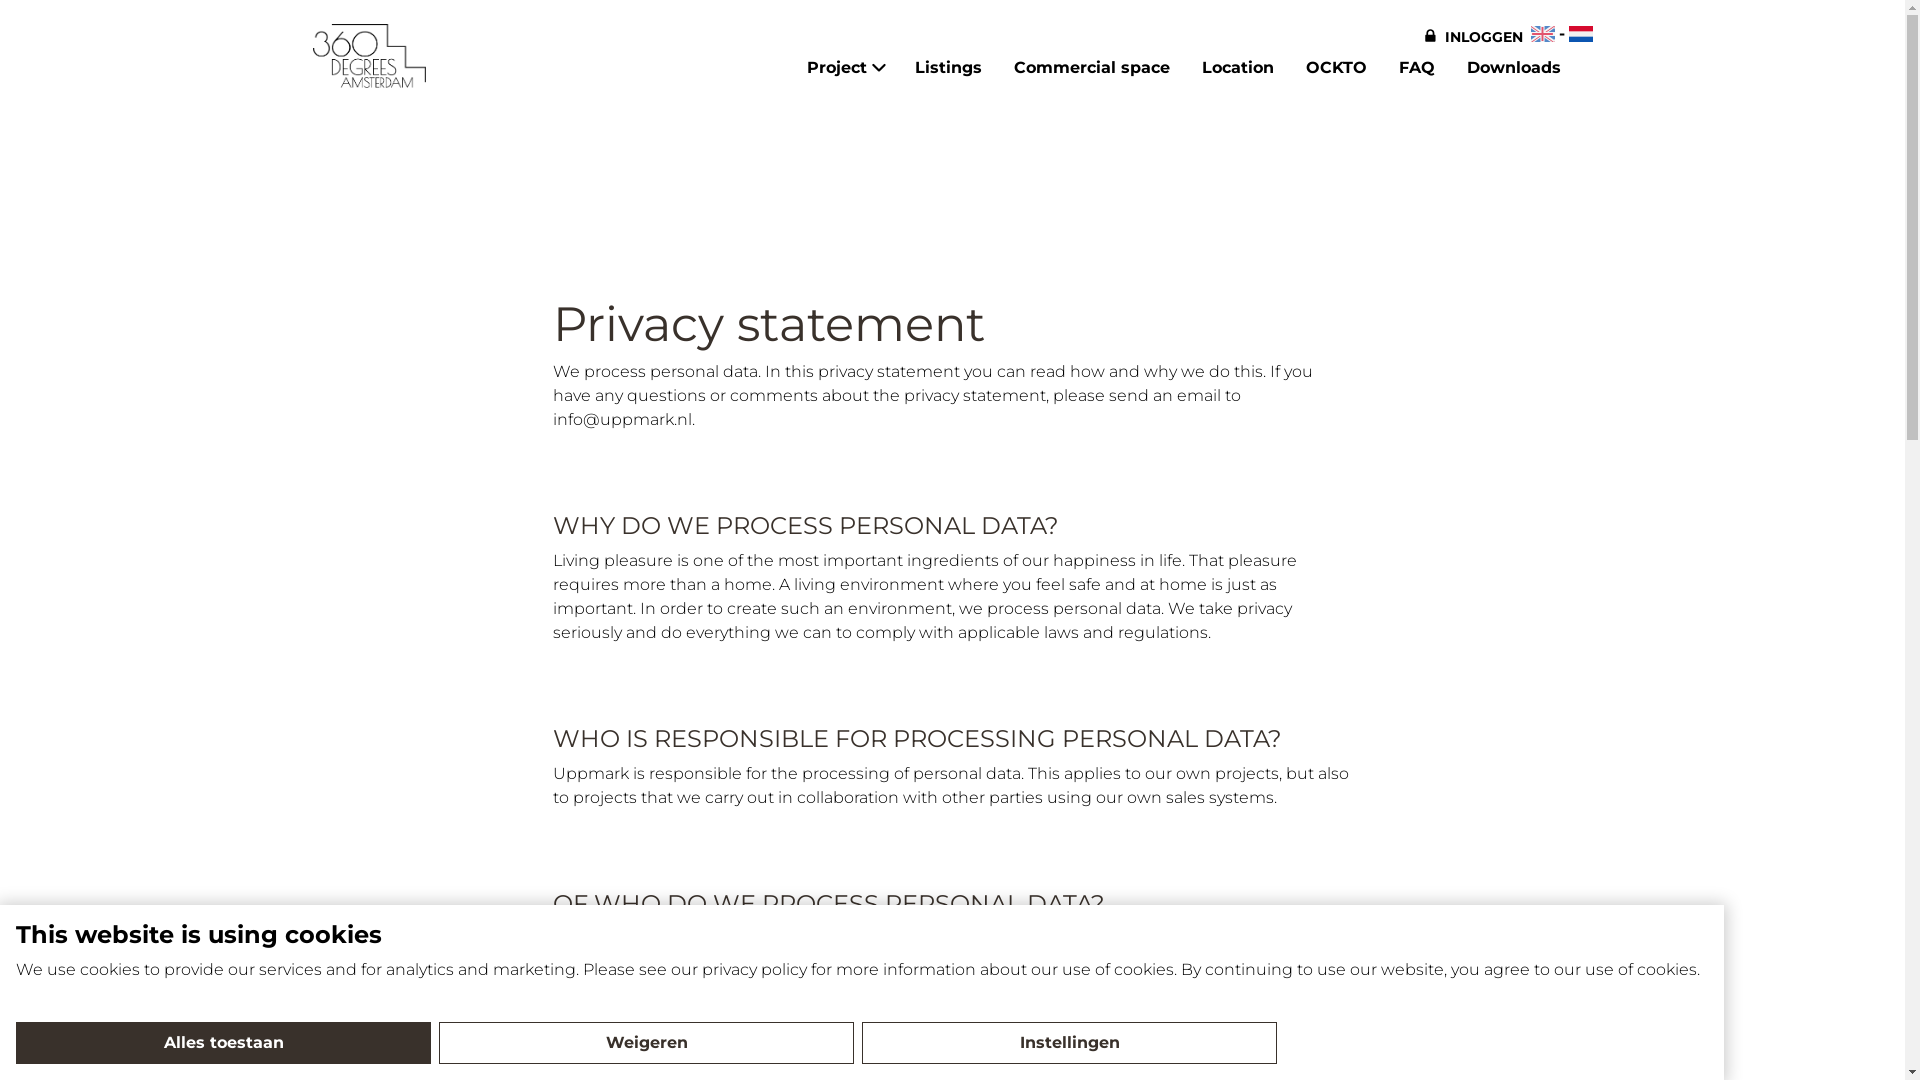 The height and width of the screenshot is (1080, 1920). What do you see at coordinates (646, 1043) in the screenshot?
I see `Weigeren` at bounding box center [646, 1043].